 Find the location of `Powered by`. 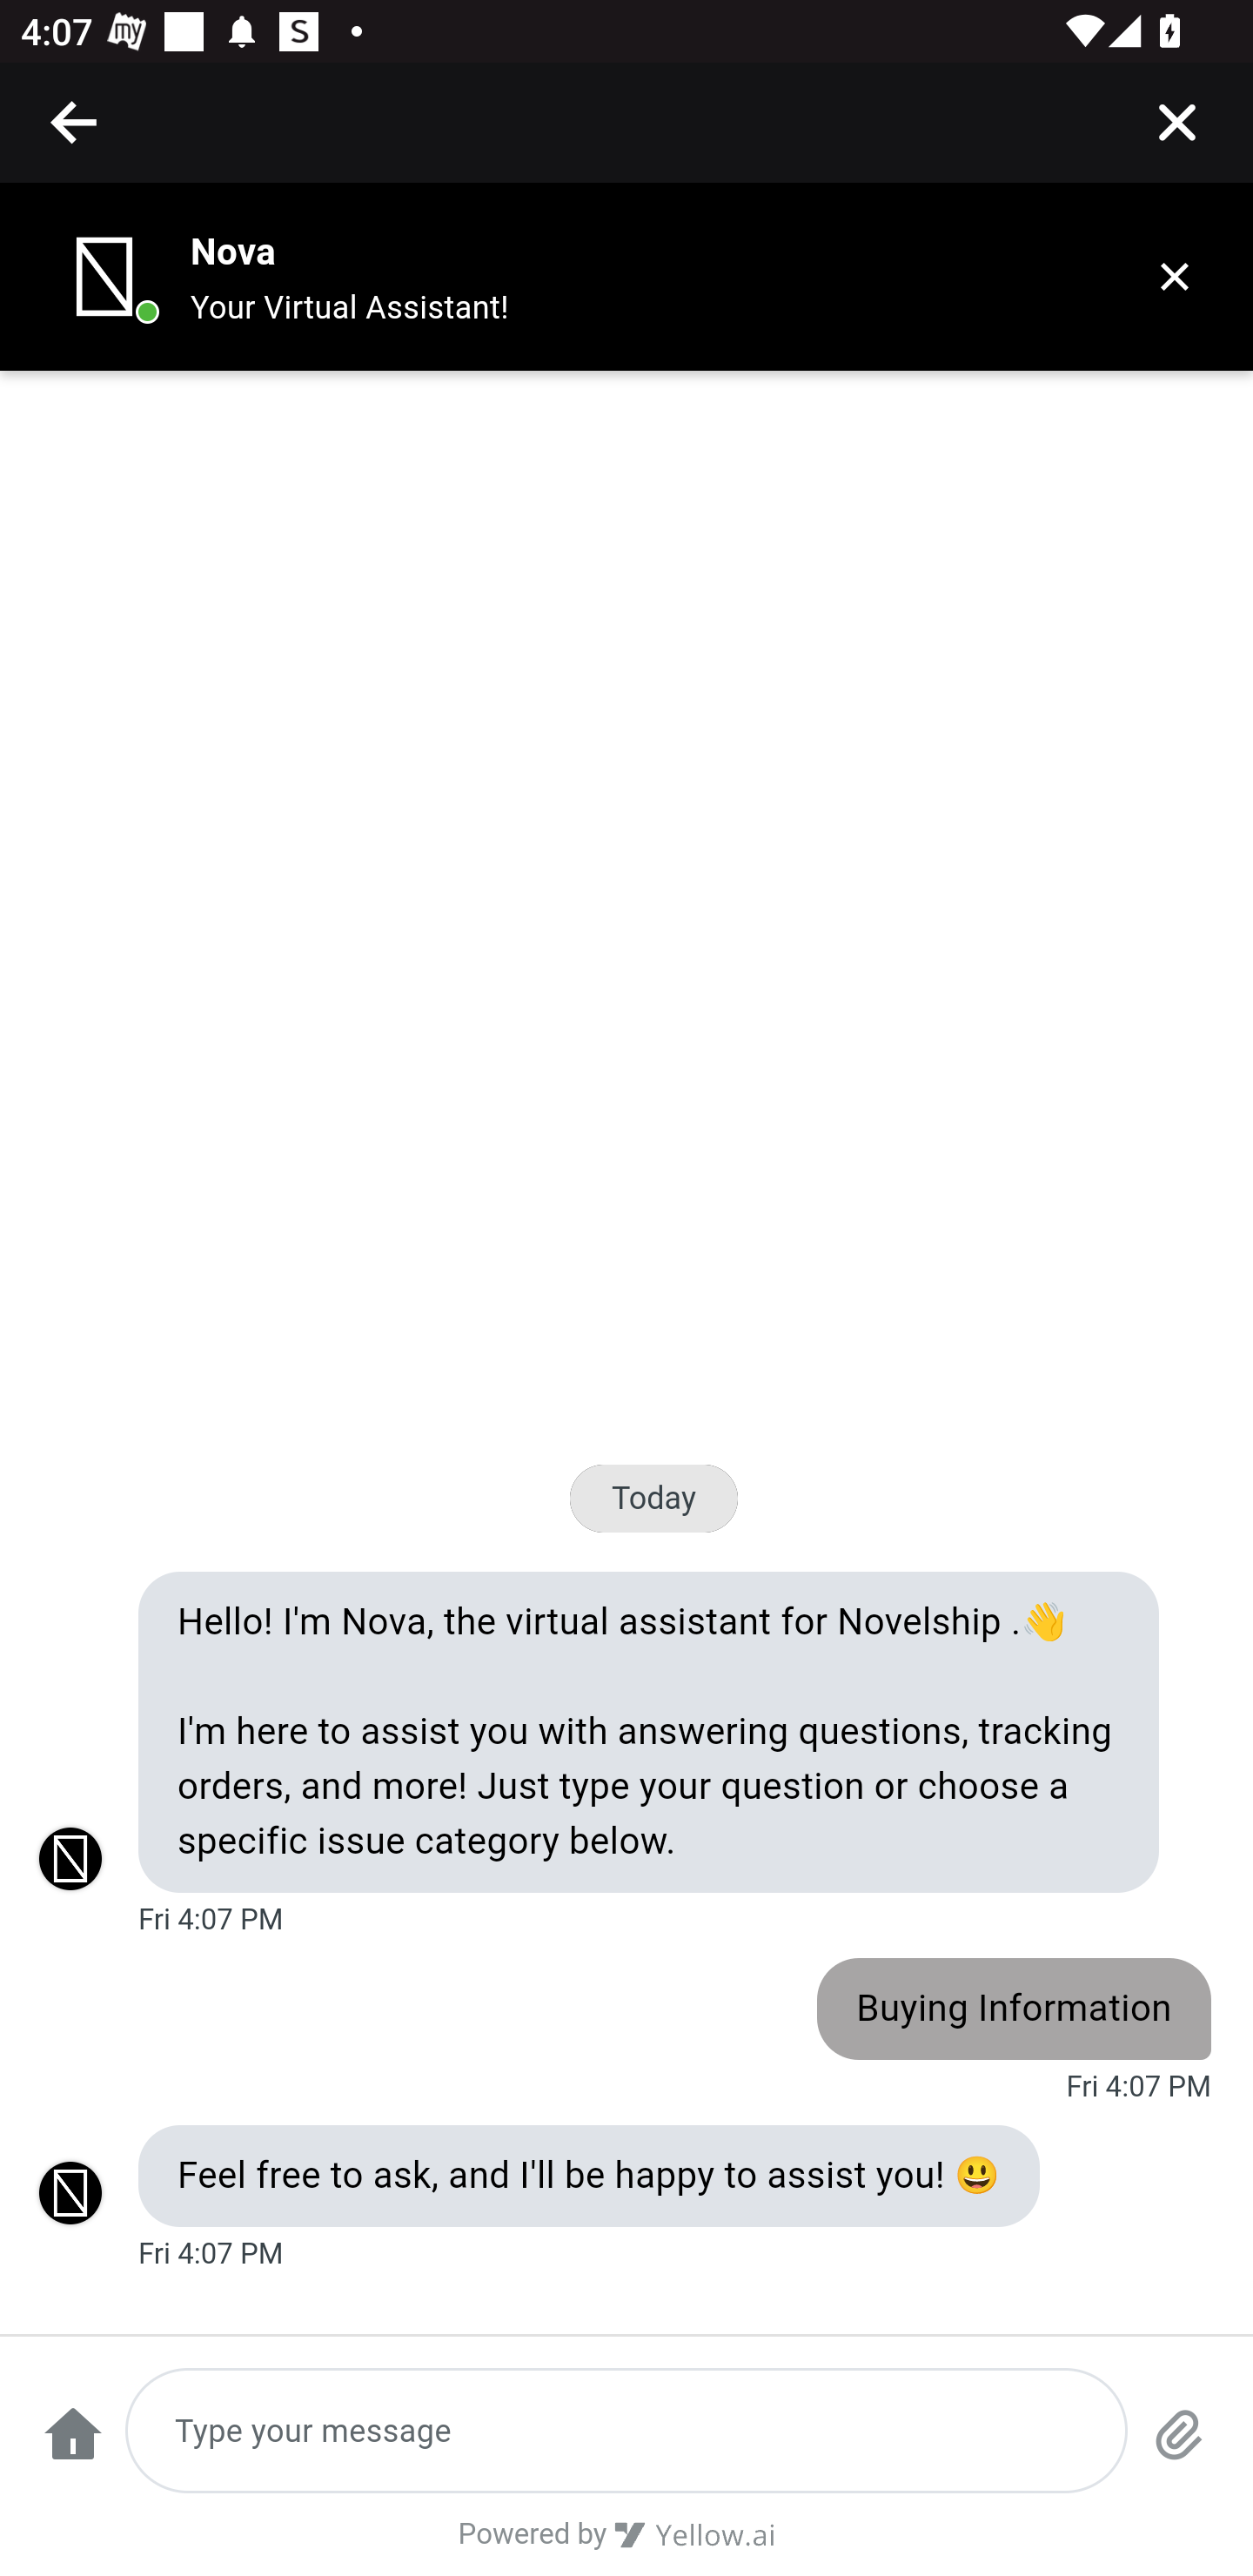

Powered by is located at coordinates (626, 2545).